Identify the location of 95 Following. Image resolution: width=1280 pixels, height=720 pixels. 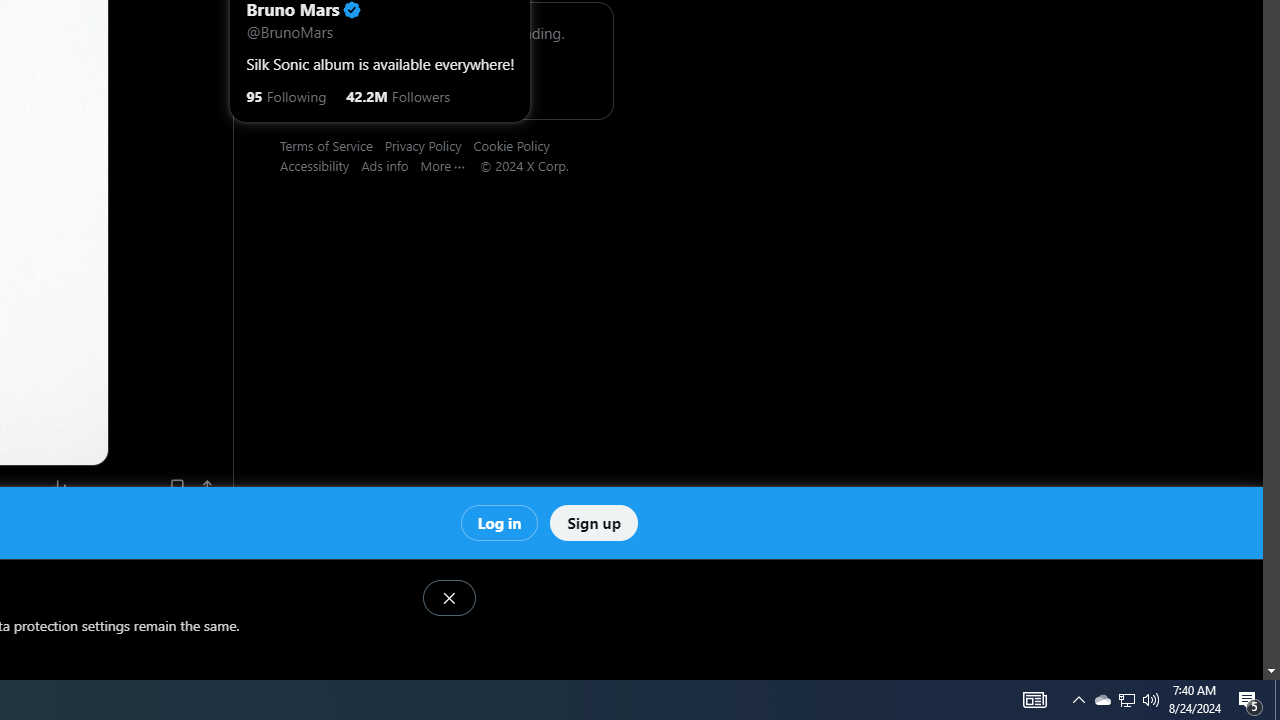
(286, 94).